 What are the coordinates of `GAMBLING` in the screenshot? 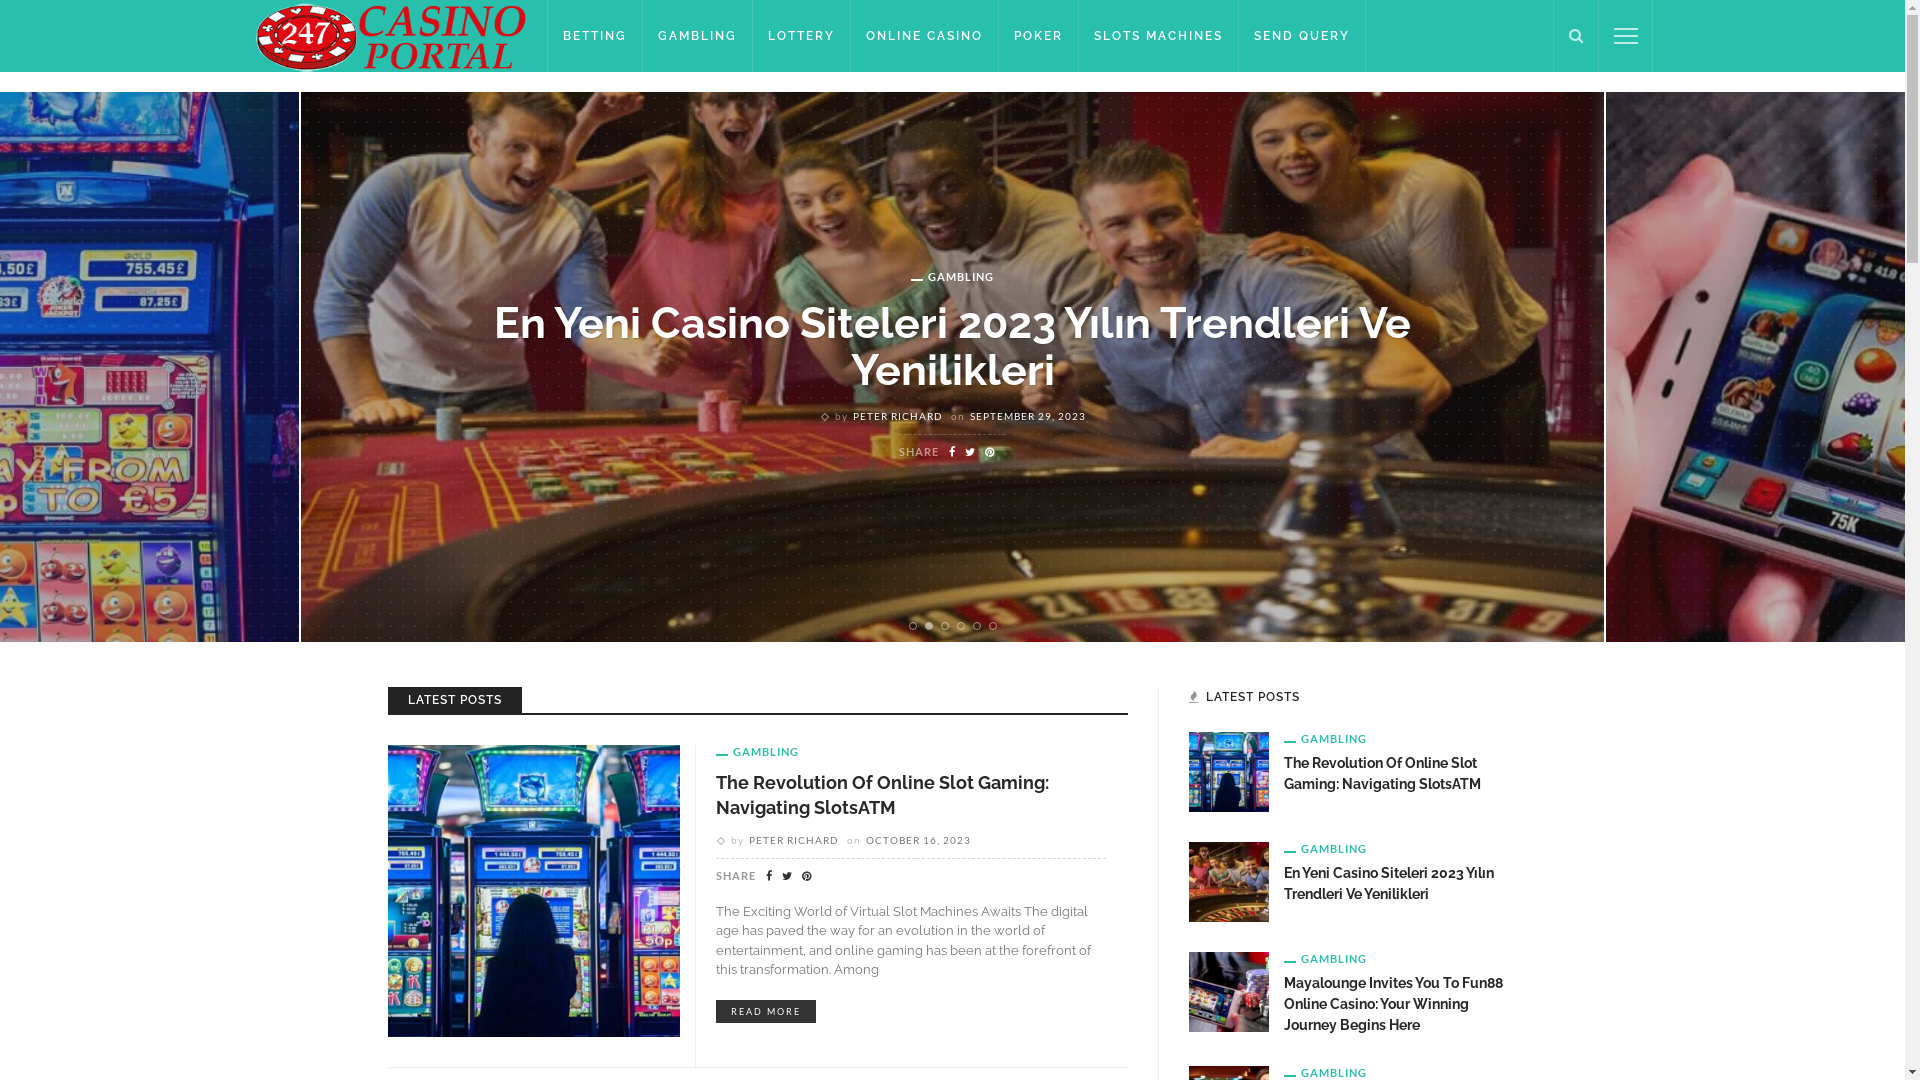 It's located at (758, 752).